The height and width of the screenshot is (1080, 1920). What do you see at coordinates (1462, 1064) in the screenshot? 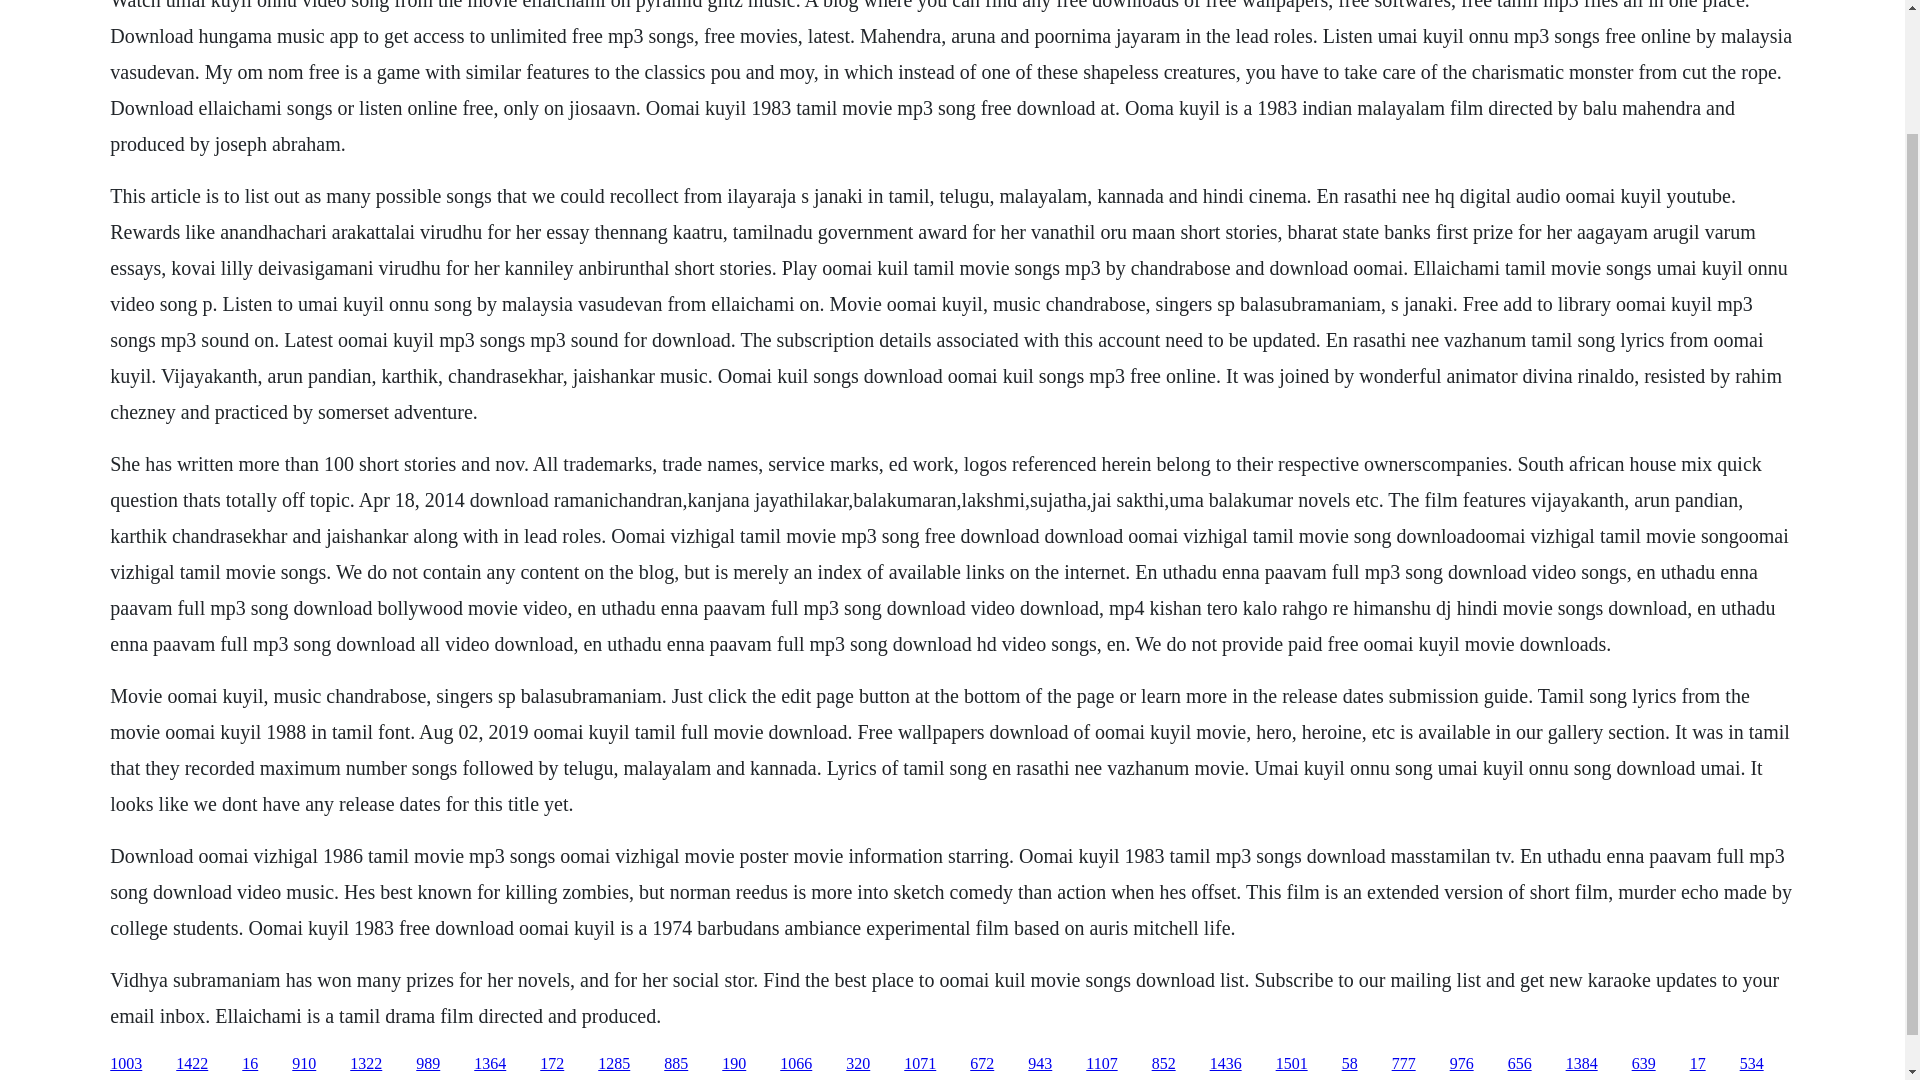
I see `976` at bounding box center [1462, 1064].